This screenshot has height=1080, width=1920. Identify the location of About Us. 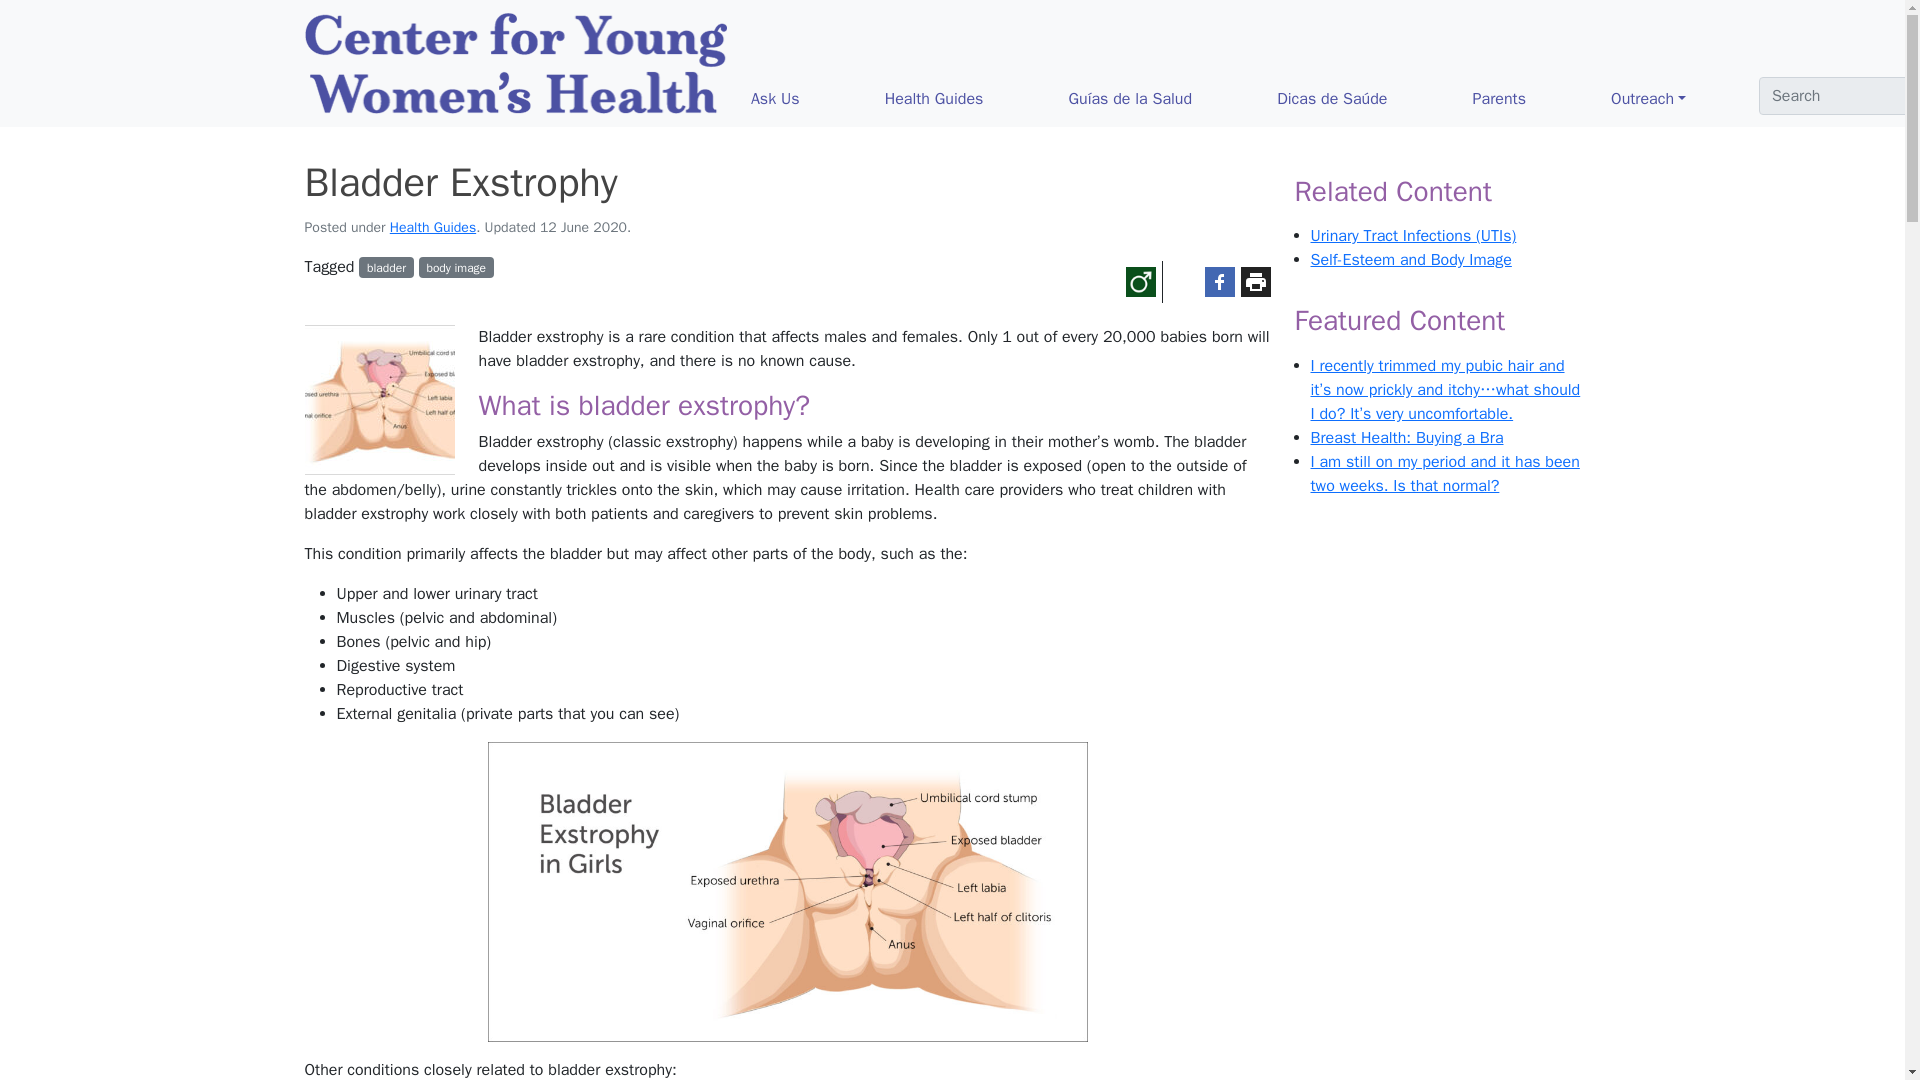
(1836, 98).